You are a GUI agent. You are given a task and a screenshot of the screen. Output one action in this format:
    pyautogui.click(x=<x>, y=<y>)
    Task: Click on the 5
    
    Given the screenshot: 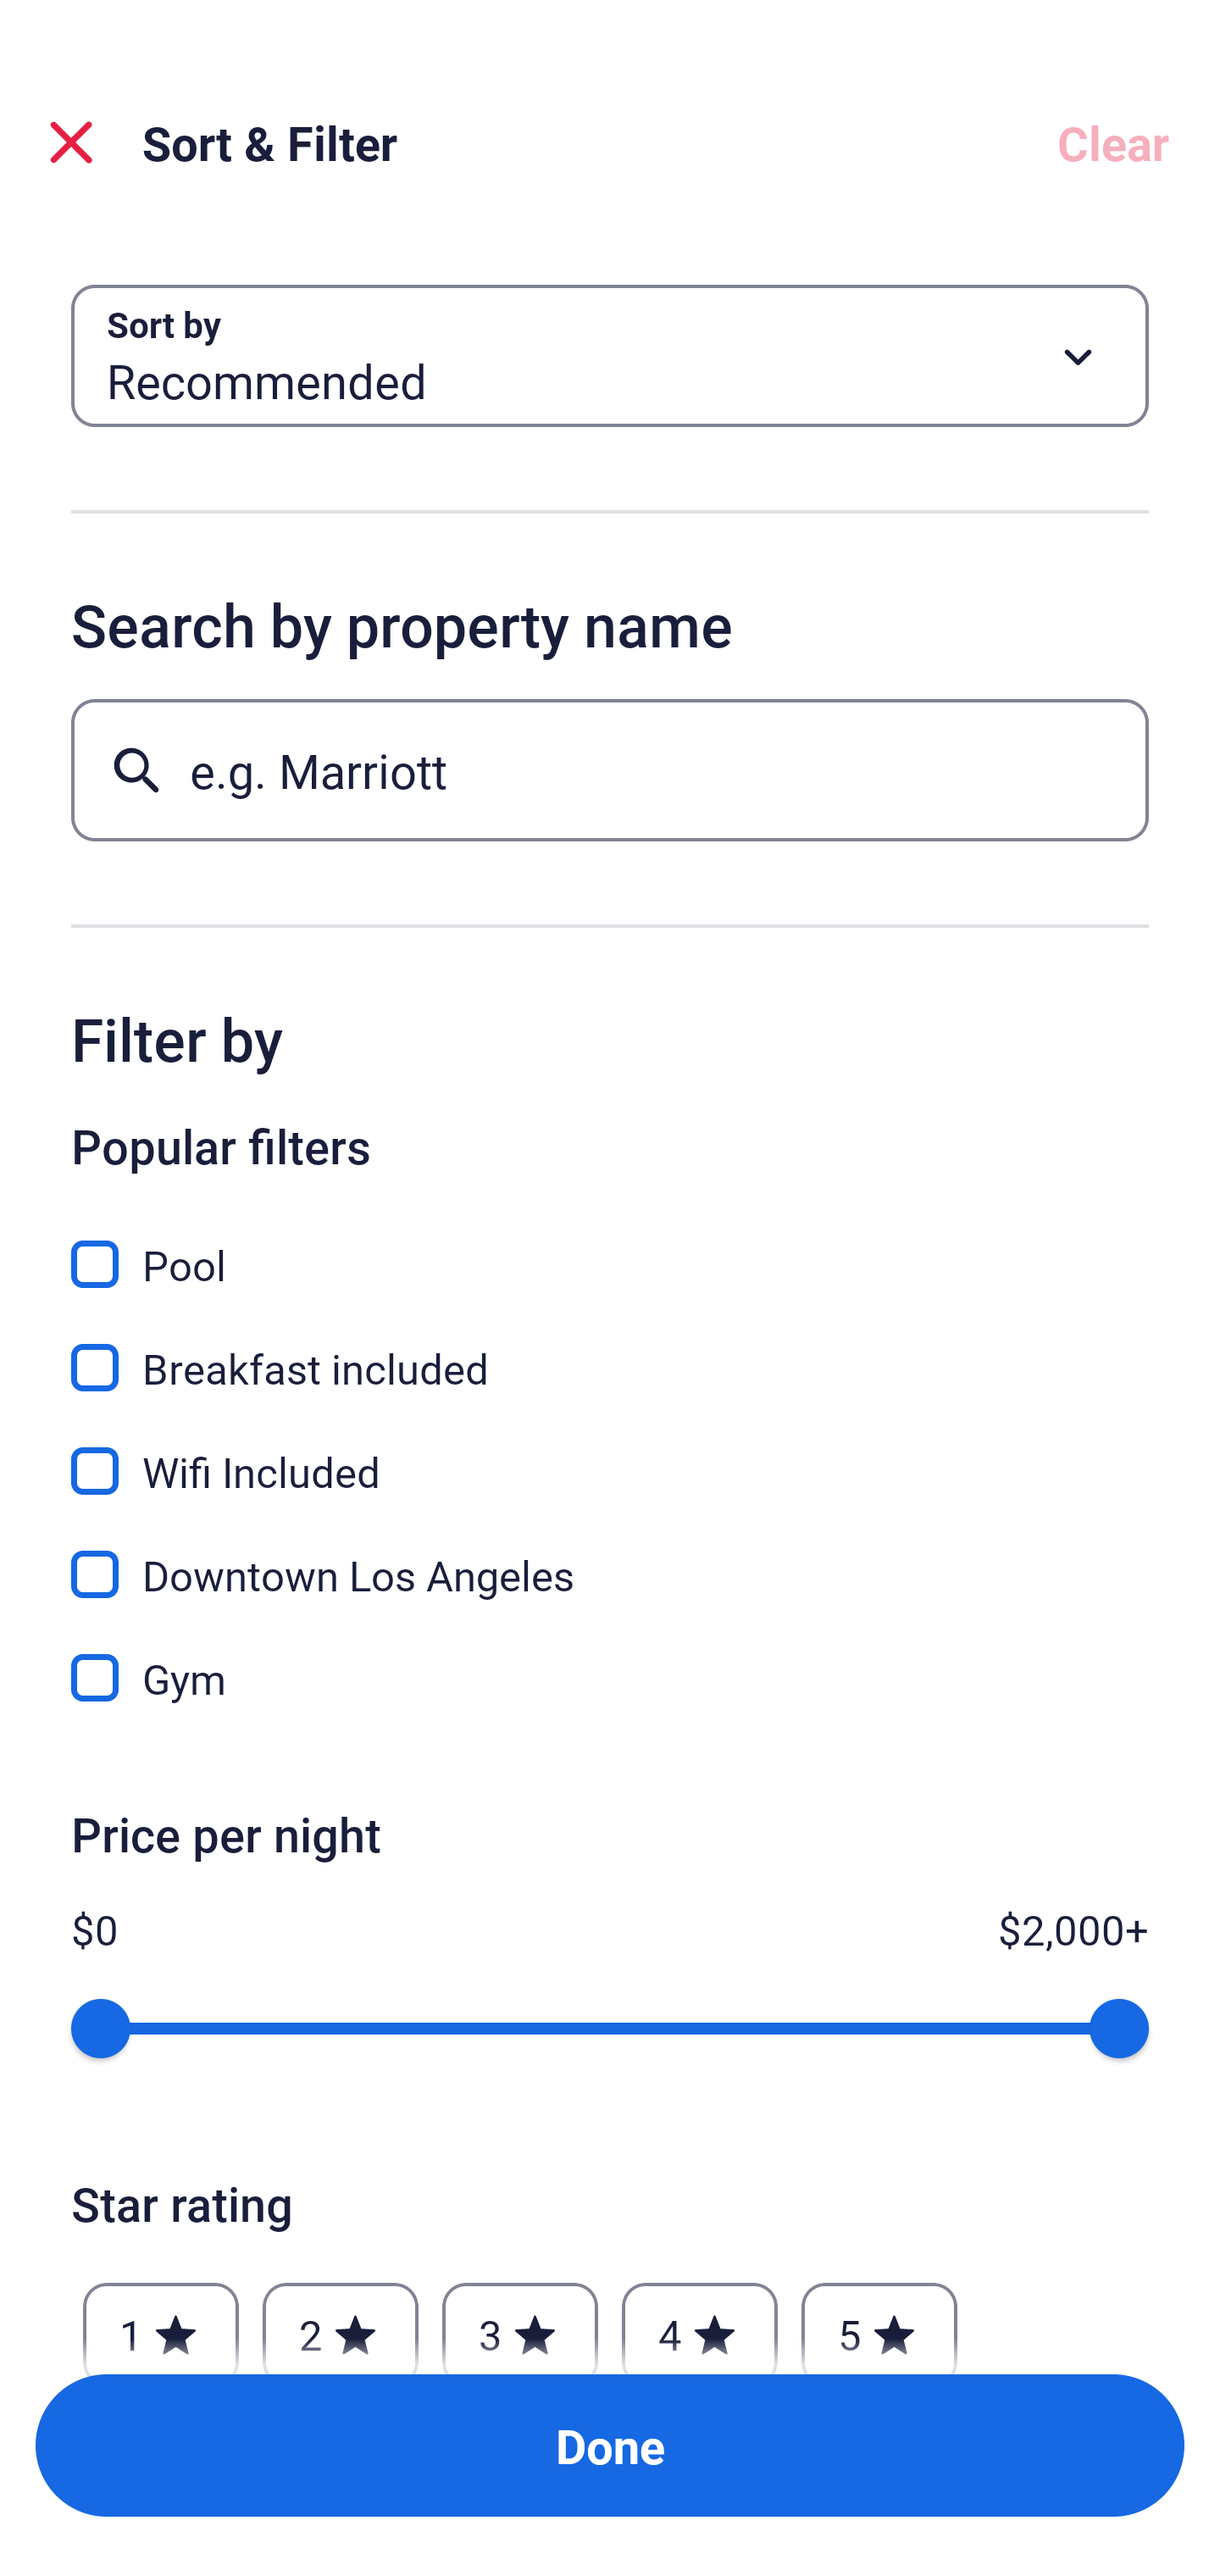 What is the action you would take?
    pyautogui.click(x=879, y=2319)
    